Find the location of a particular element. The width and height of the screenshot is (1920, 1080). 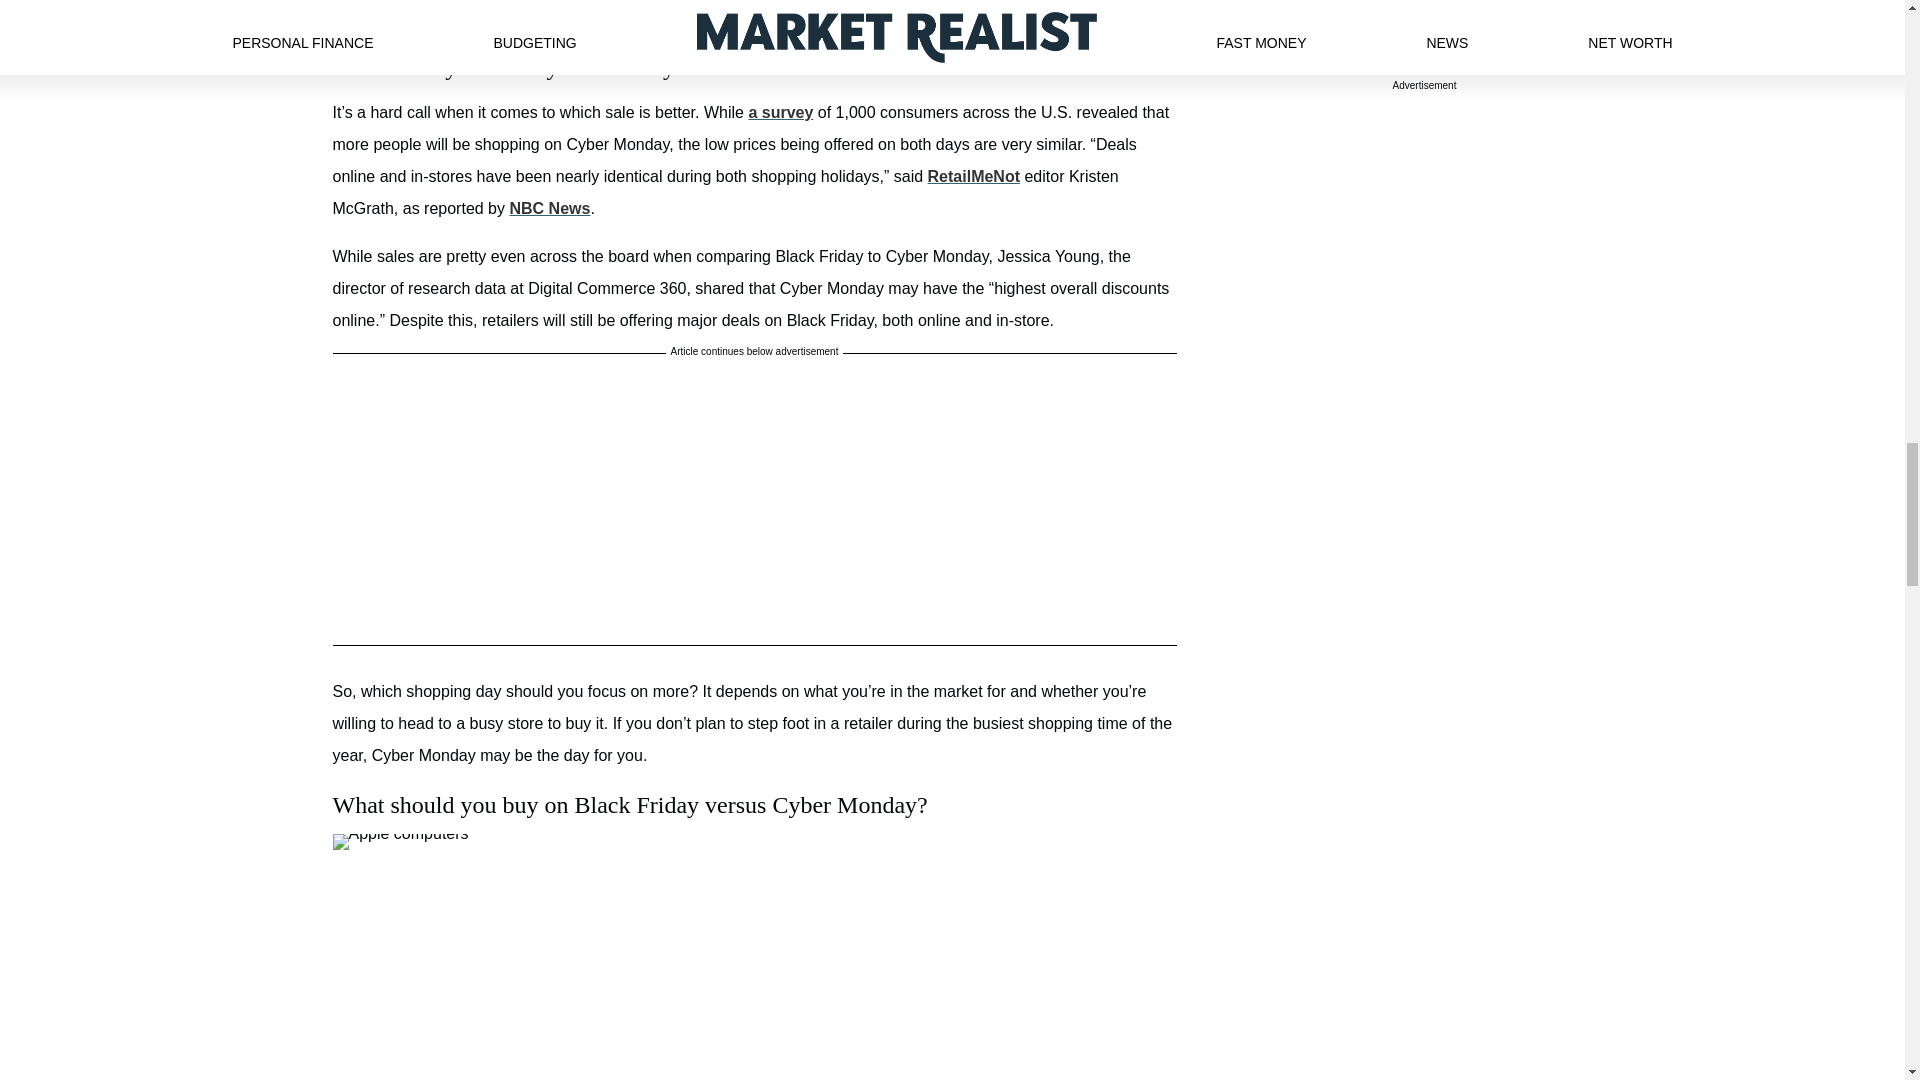

RetailMeNot is located at coordinates (973, 176).